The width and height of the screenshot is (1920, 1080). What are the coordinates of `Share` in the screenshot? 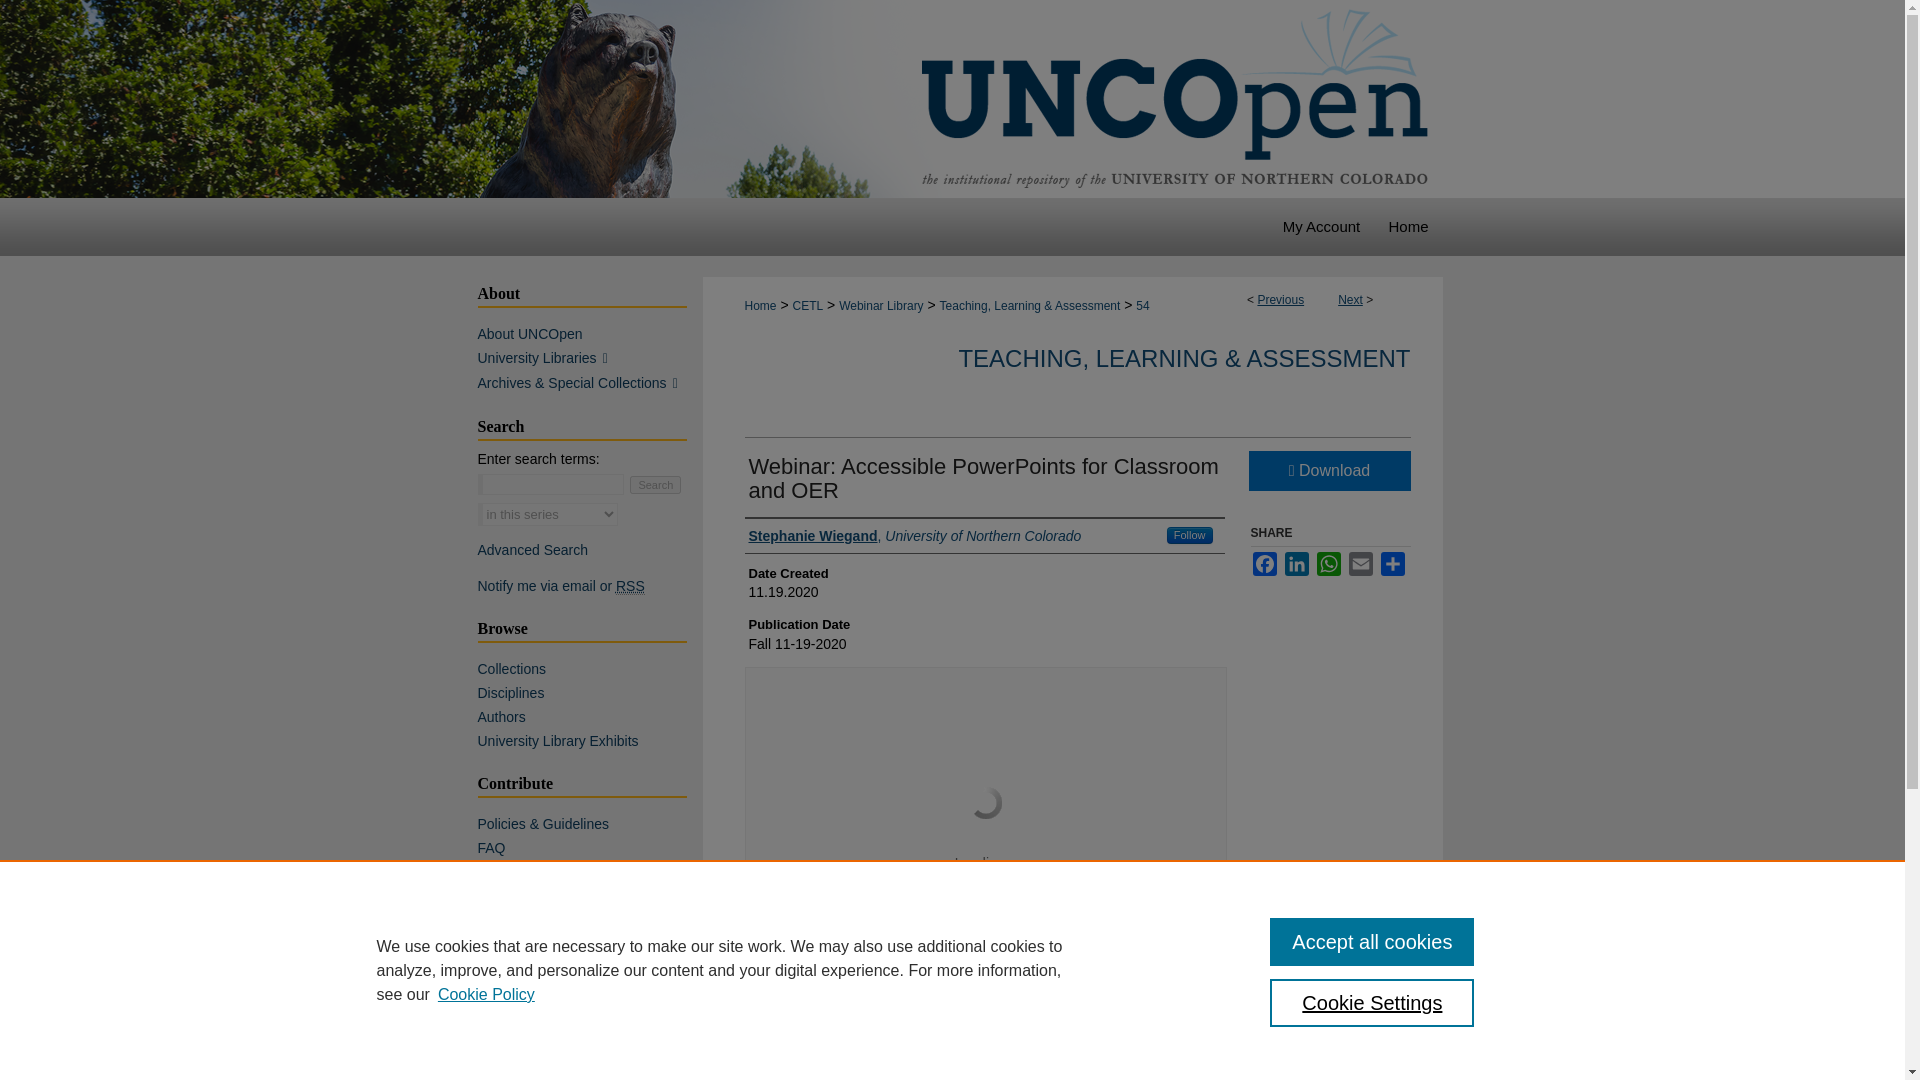 It's located at (1392, 563).